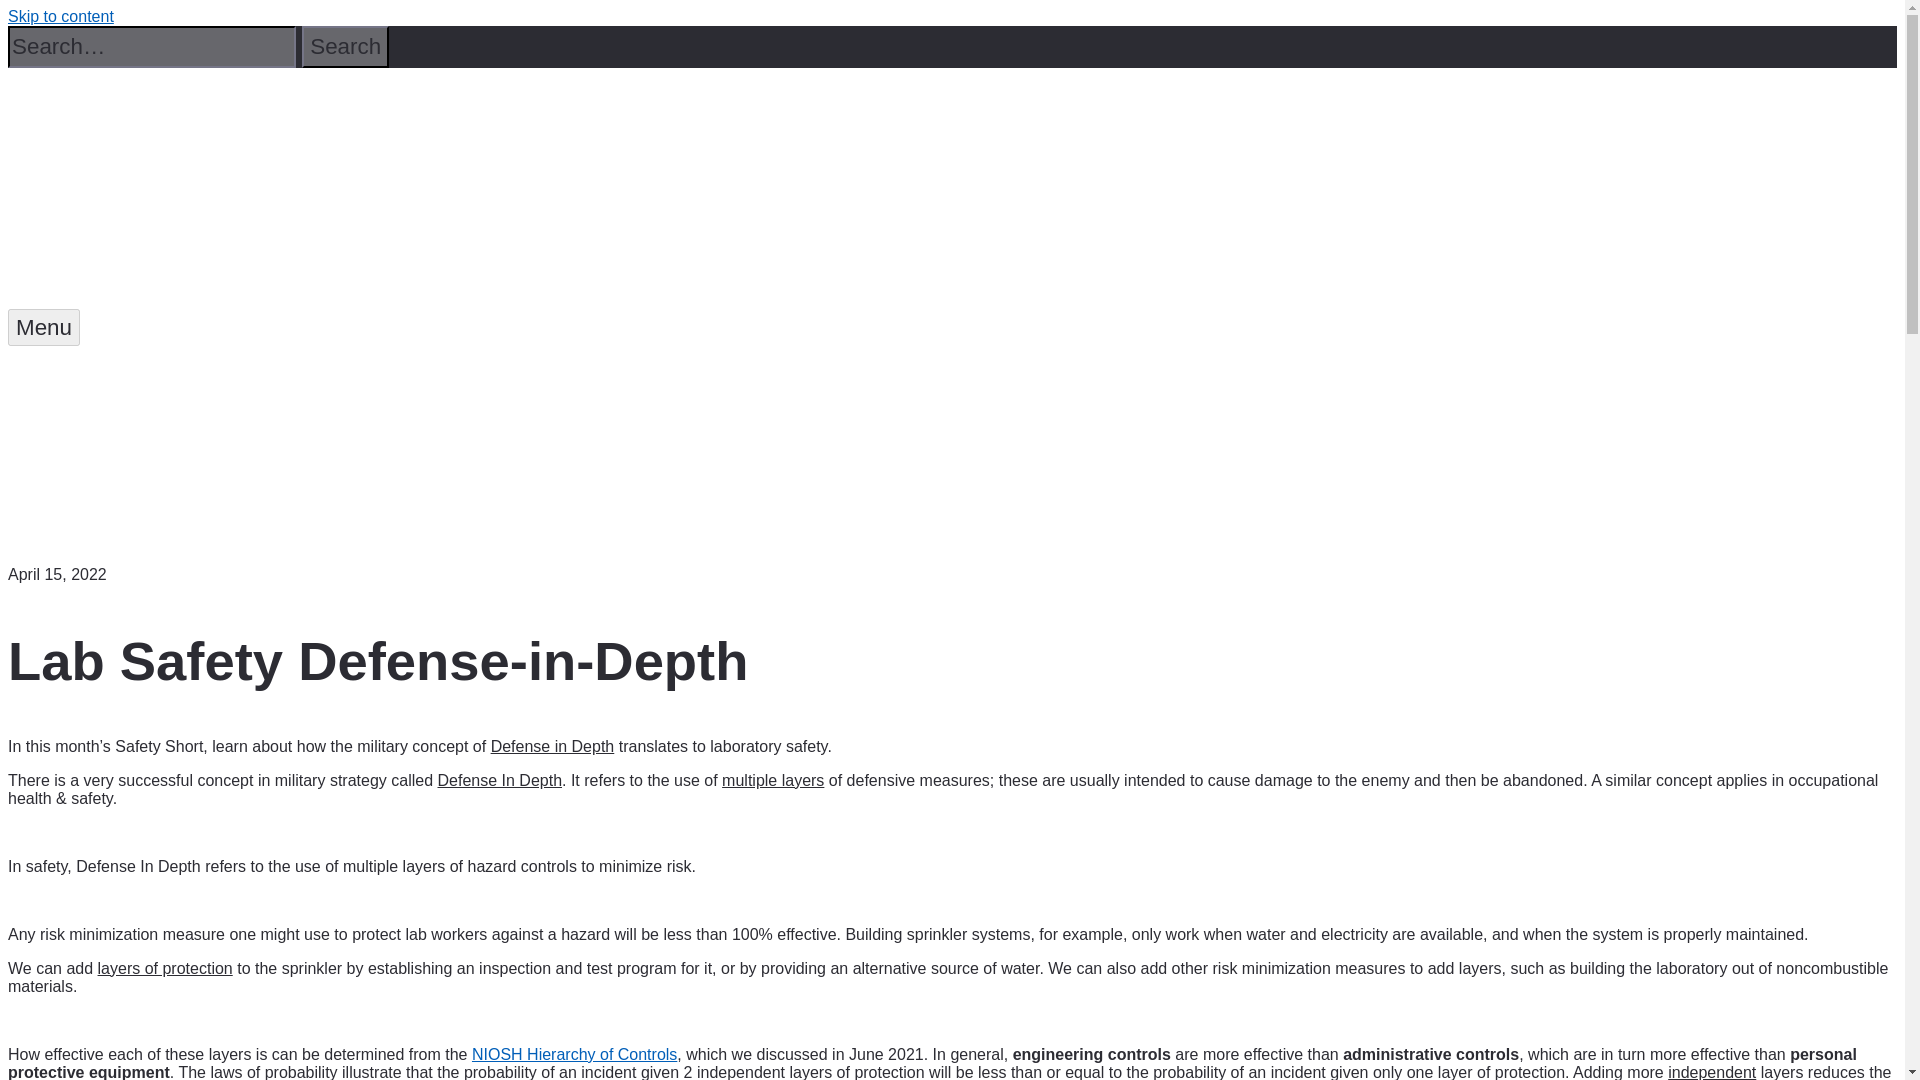 This screenshot has height=1080, width=1920. Describe the element at coordinates (104, 534) in the screenshot. I see `Contact Us` at that location.